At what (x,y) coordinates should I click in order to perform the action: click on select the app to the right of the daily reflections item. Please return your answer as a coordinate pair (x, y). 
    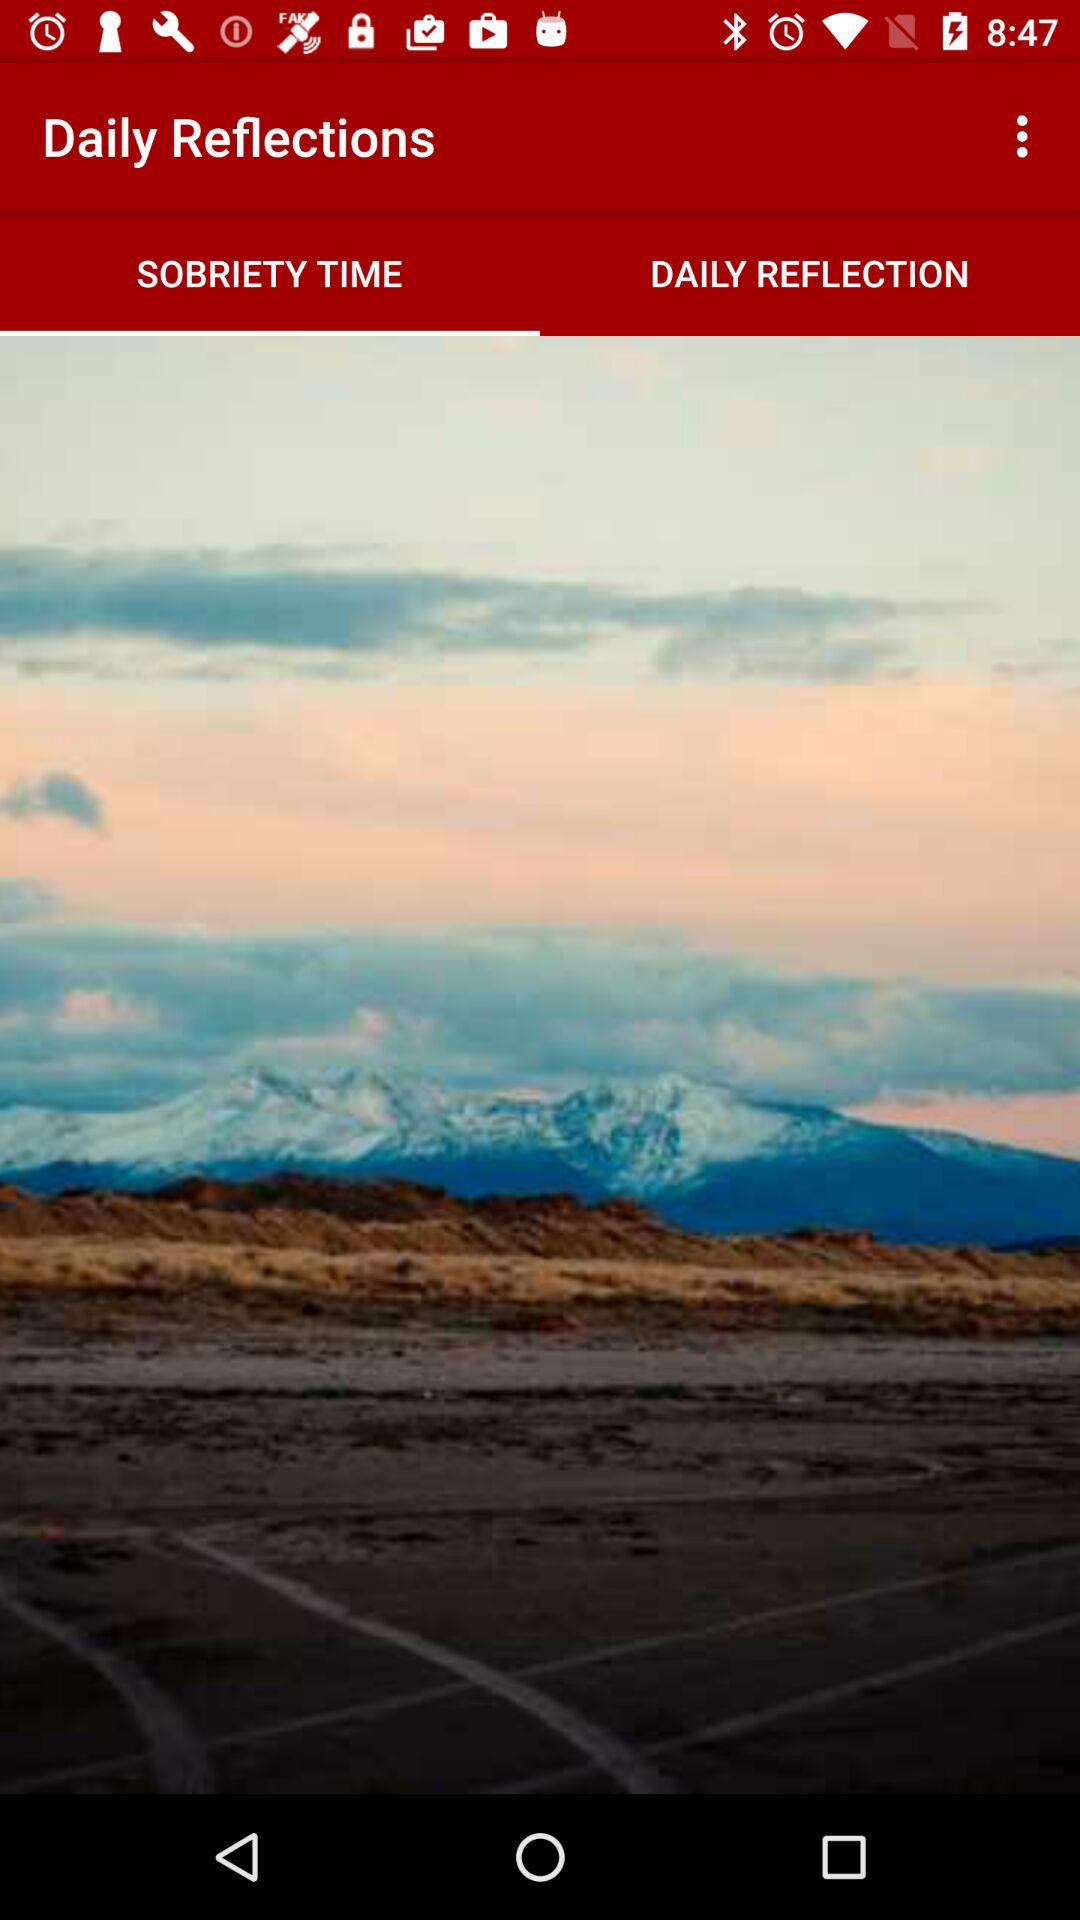
    Looking at the image, I should click on (1028, 136).